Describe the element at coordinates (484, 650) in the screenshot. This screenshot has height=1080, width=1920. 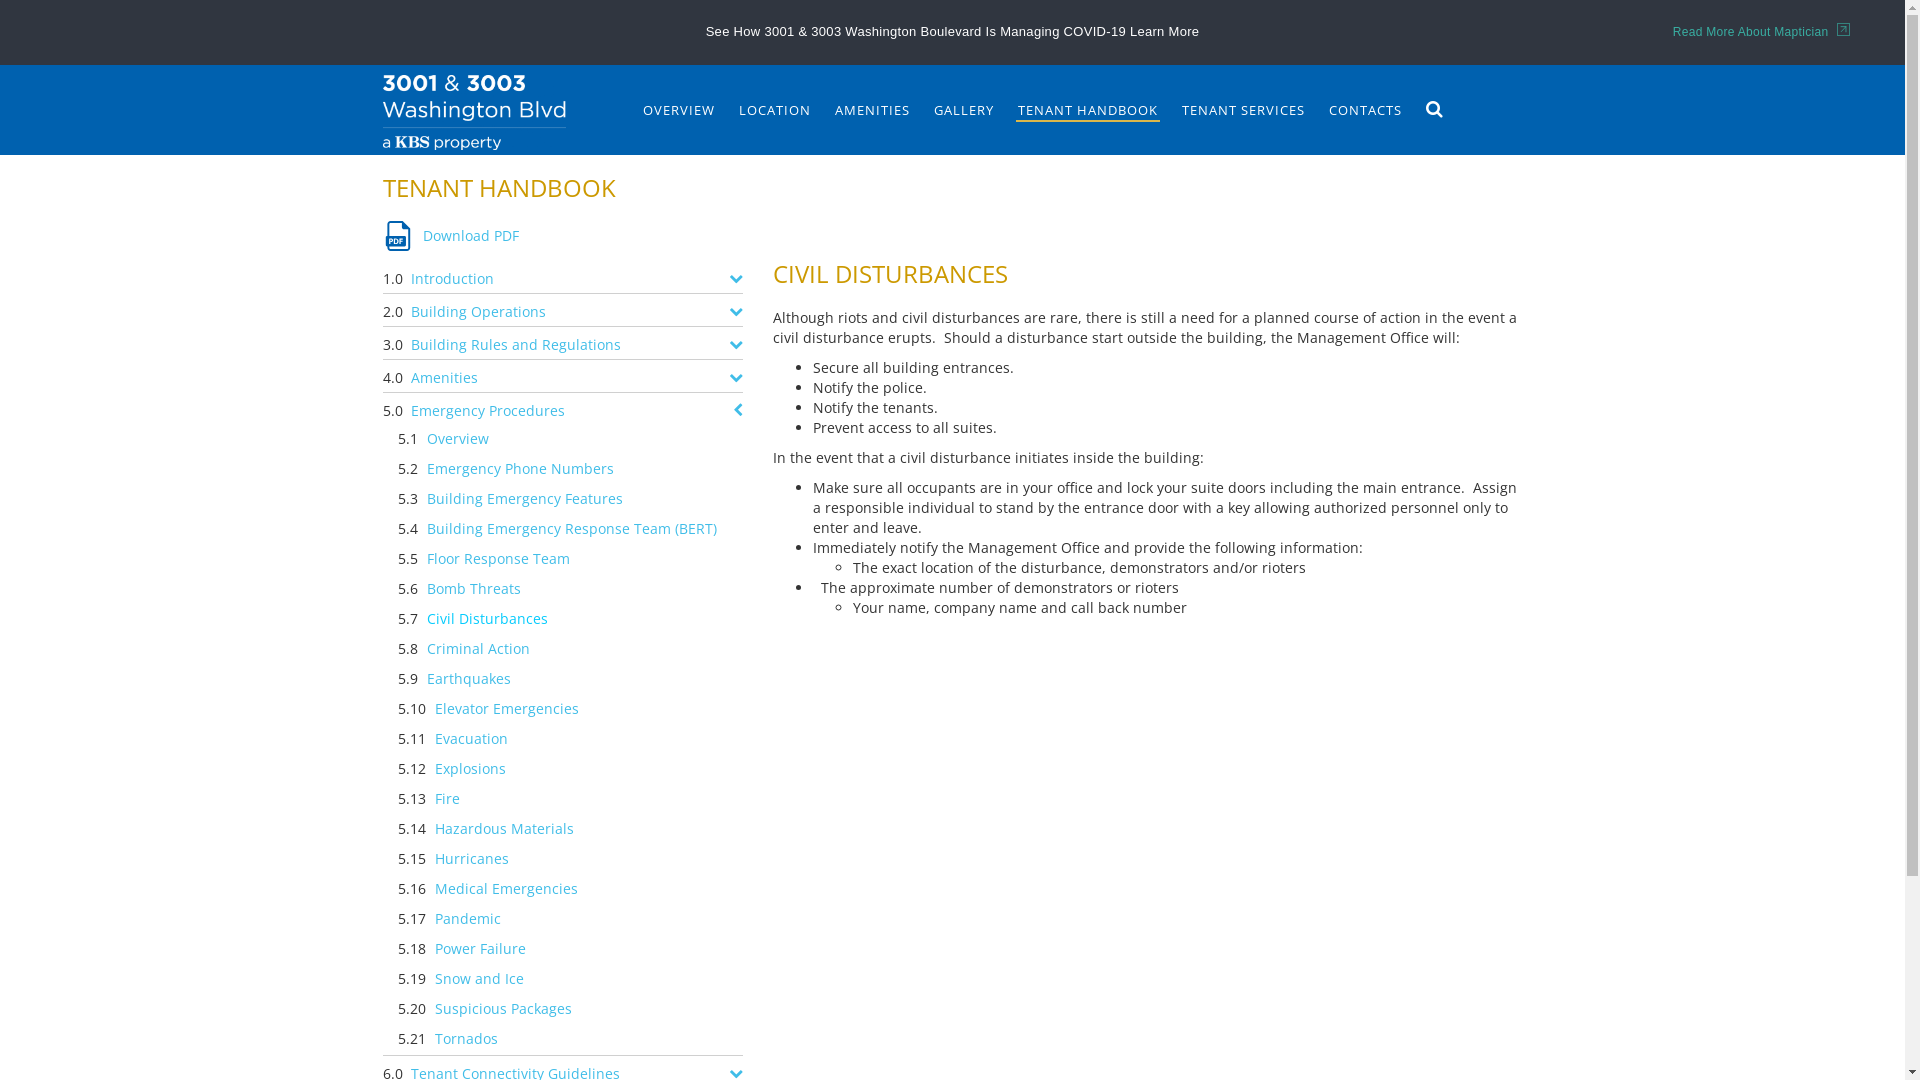
I see `Criminal Action` at that location.